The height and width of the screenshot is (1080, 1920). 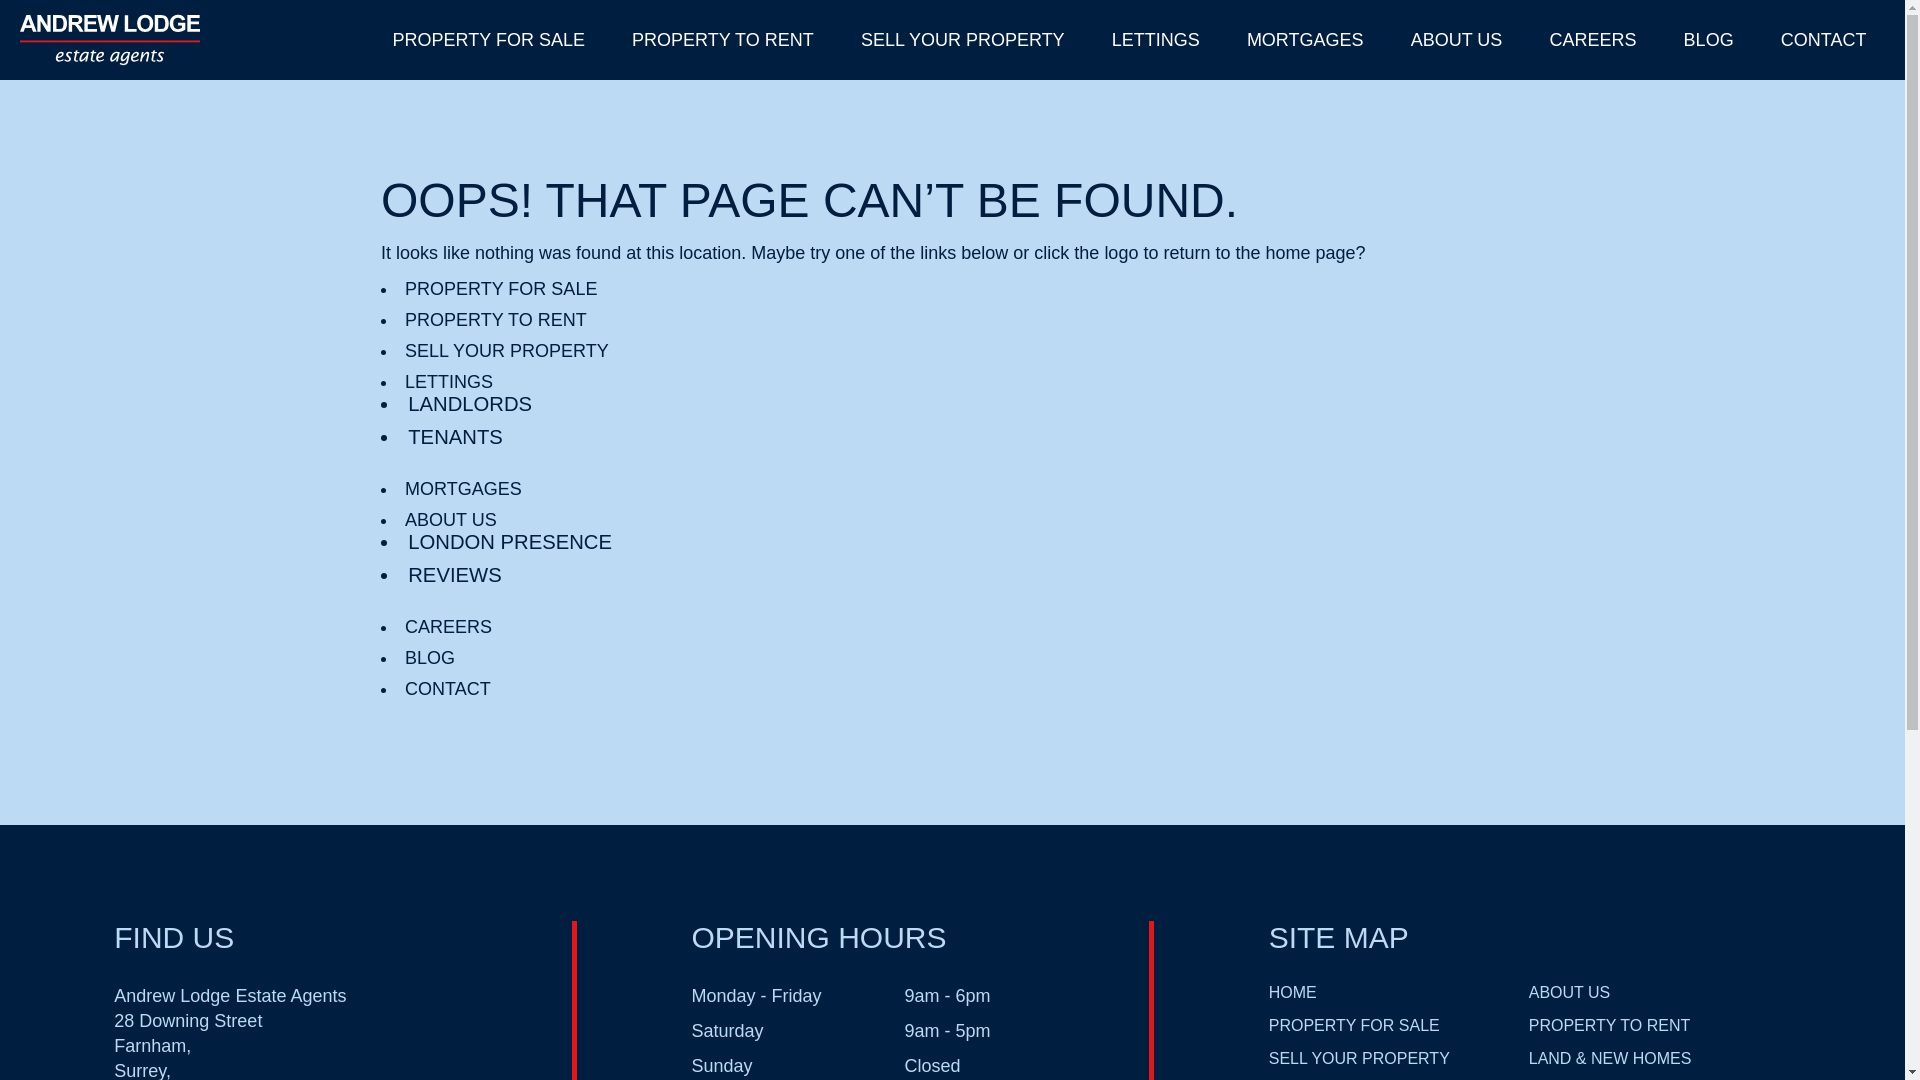 I want to click on LANDLORDS, so click(x=469, y=404).